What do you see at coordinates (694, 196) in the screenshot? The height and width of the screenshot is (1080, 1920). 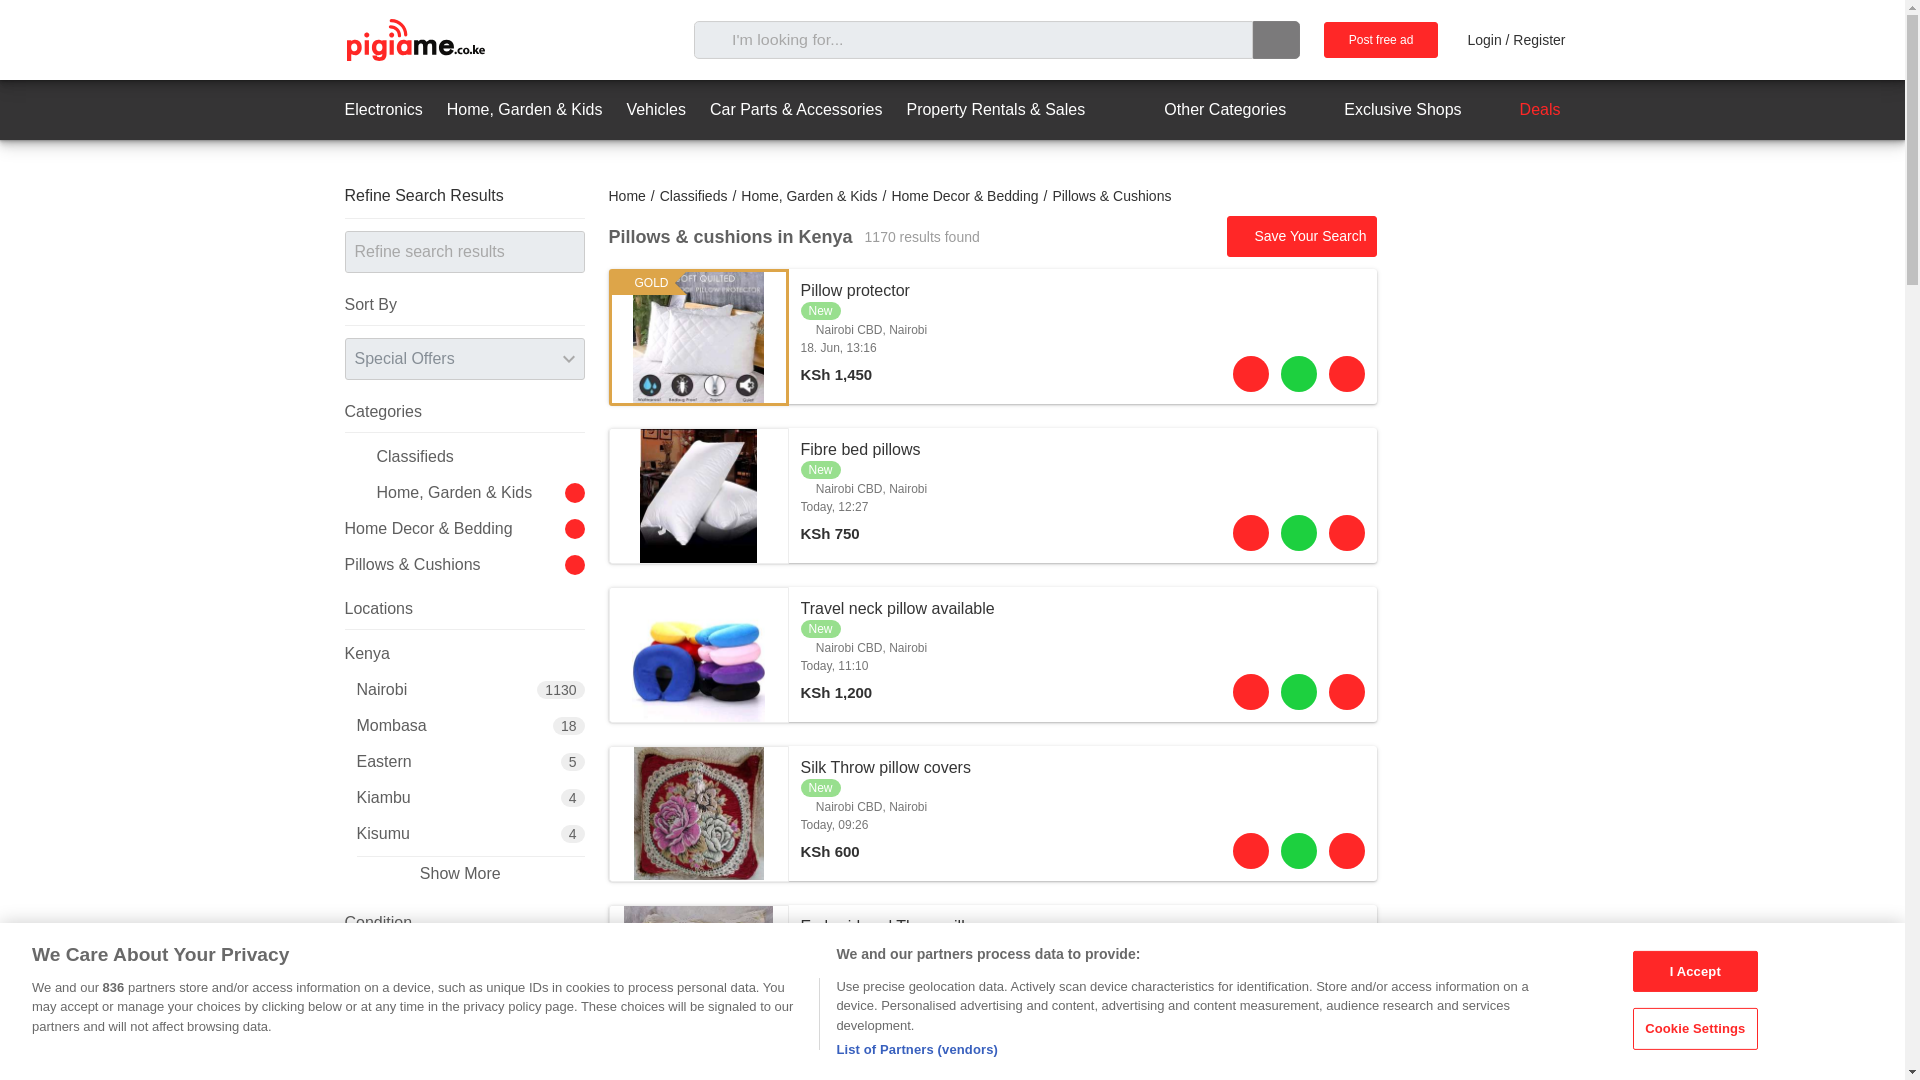 I see `Classifieds` at bounding box center [694, 196].